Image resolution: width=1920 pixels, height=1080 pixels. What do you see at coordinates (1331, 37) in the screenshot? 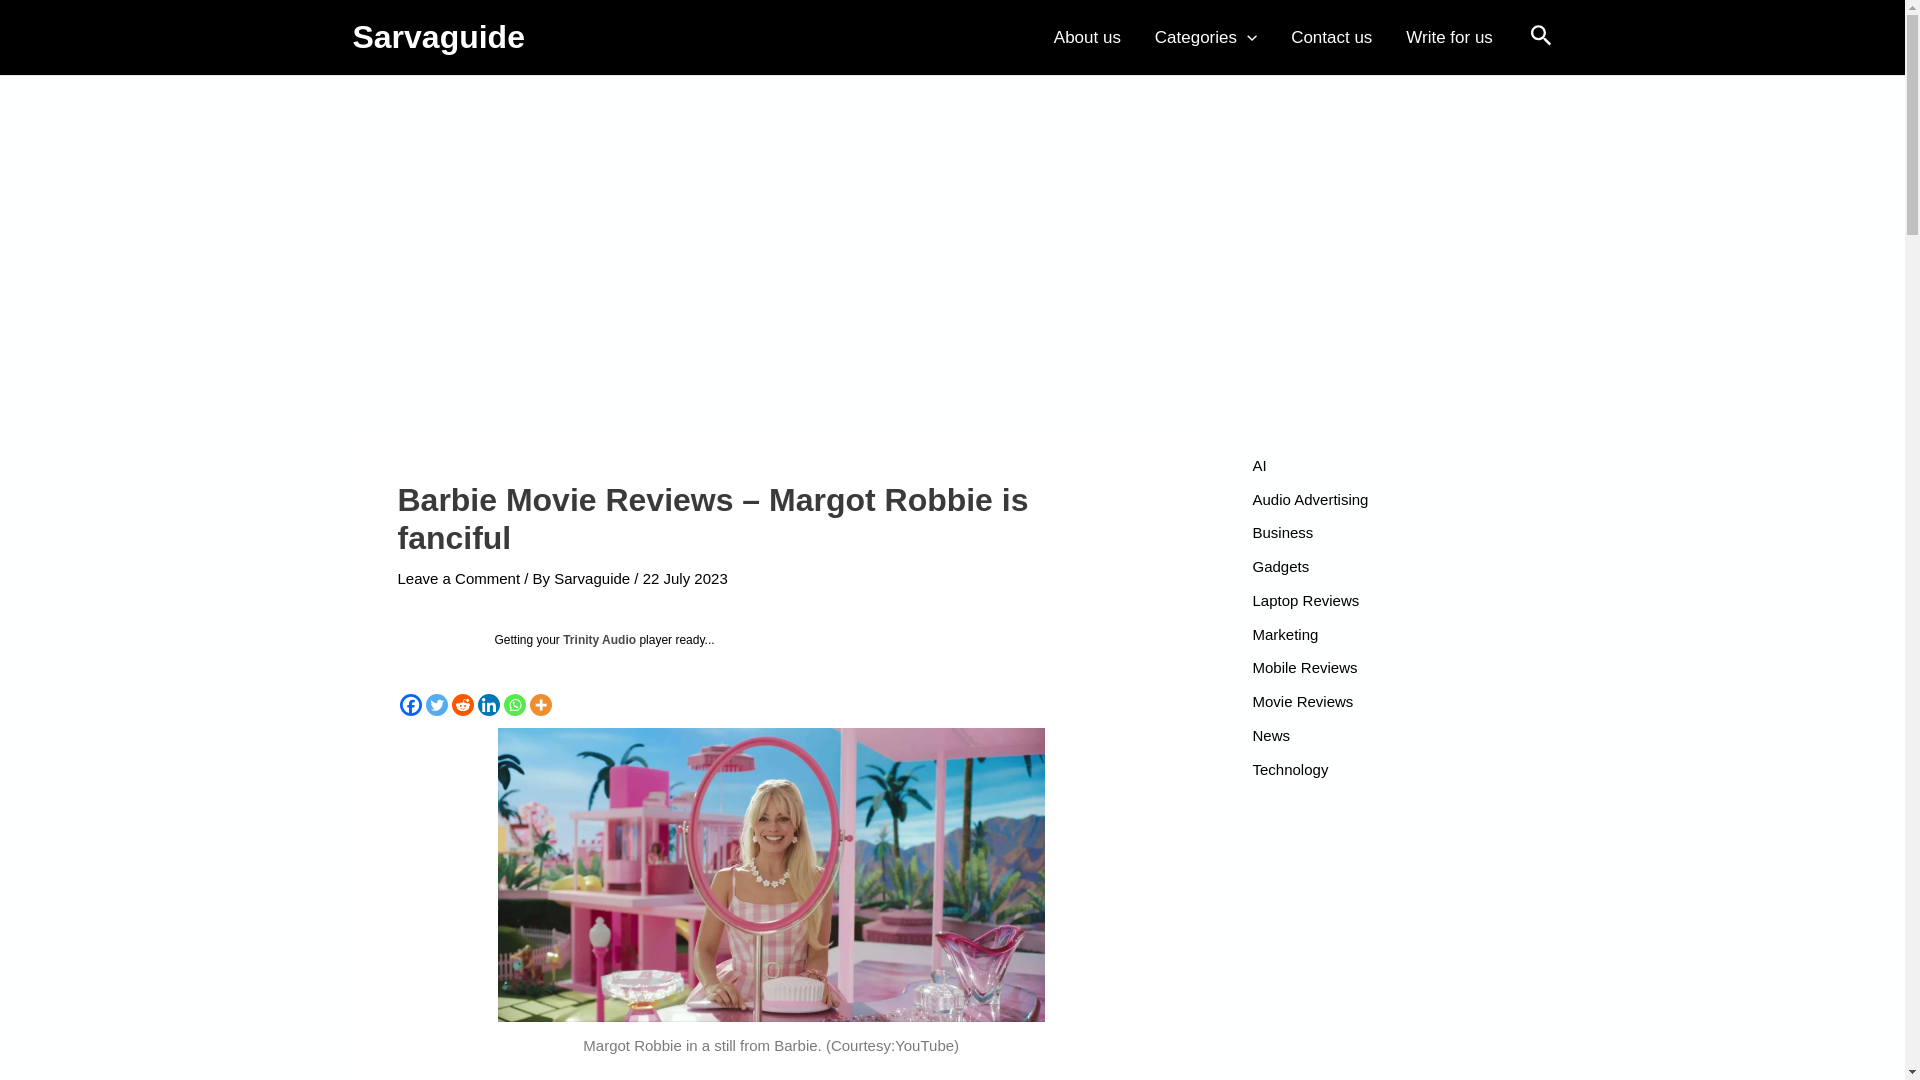
I see `Contact us` at bounding box center [1331, 37].